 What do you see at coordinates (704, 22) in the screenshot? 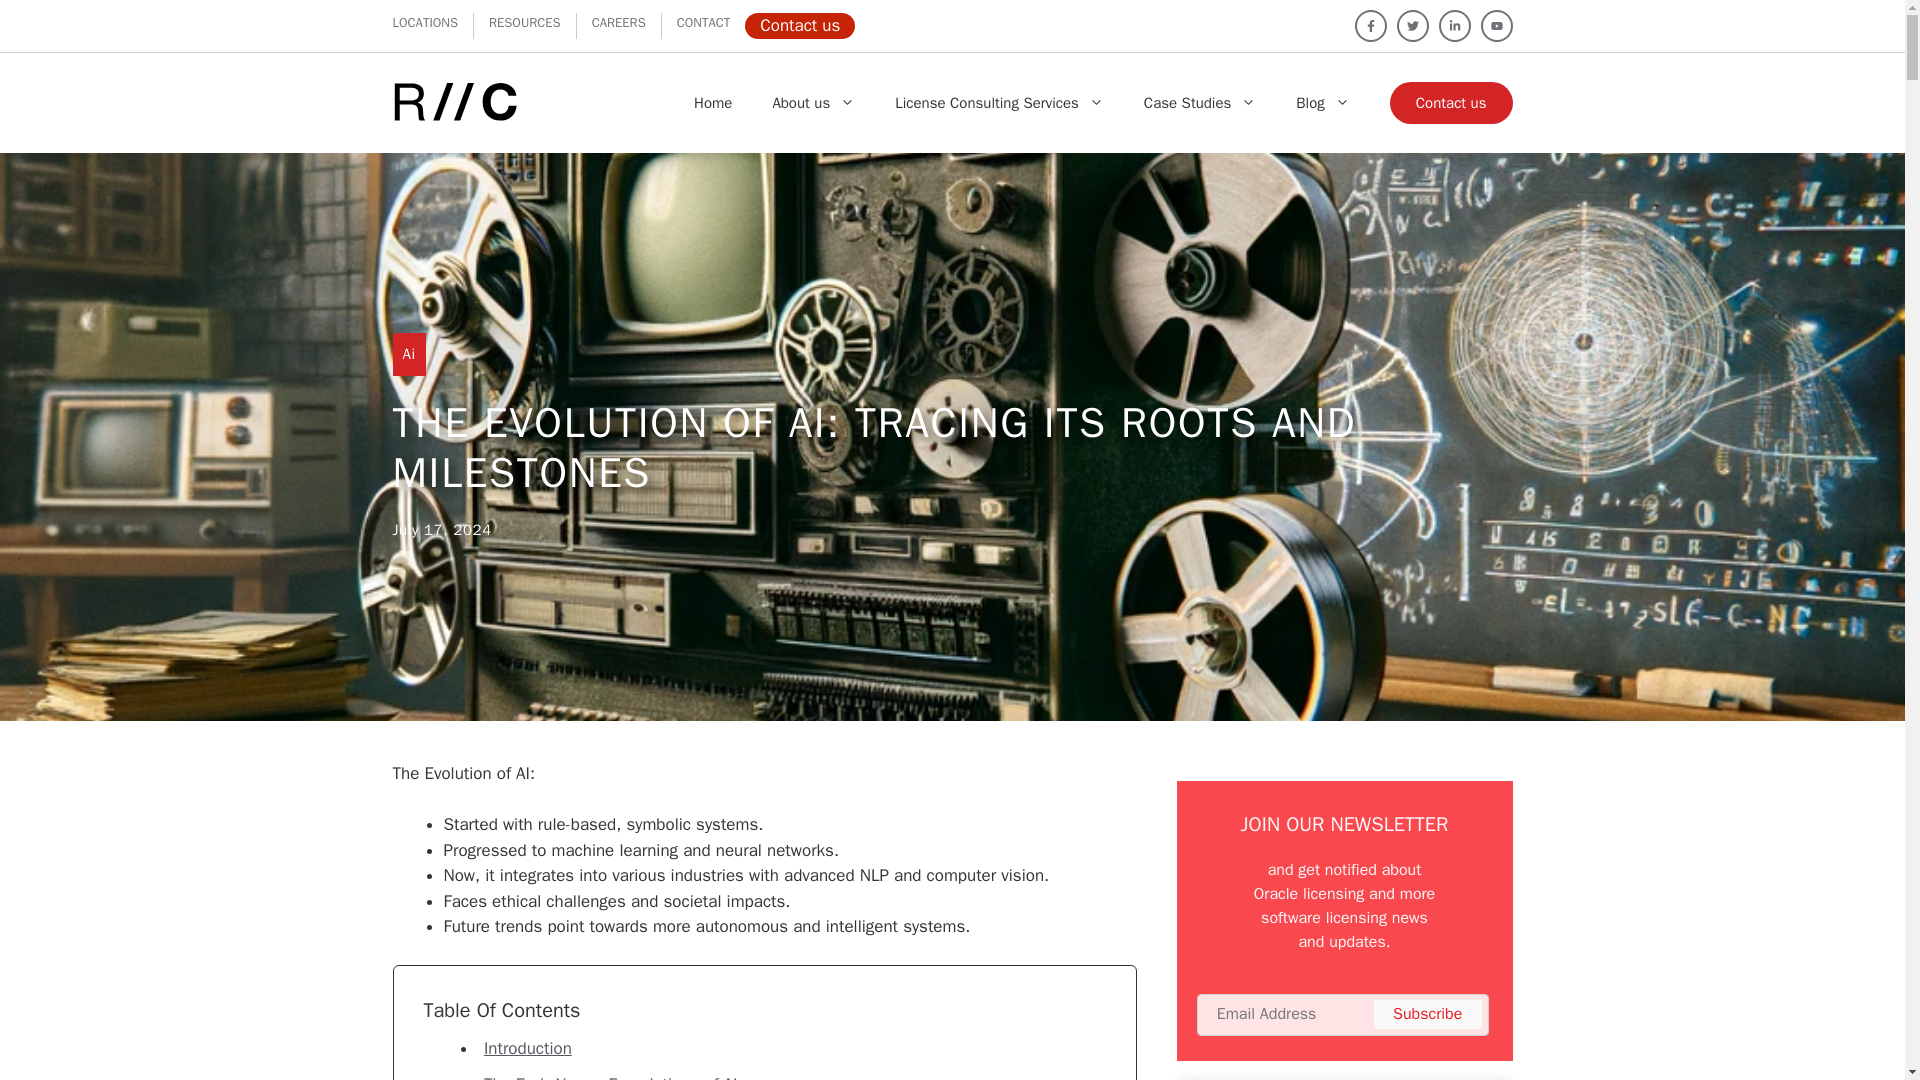
I see `Contact` at bounding box center [704, 22].